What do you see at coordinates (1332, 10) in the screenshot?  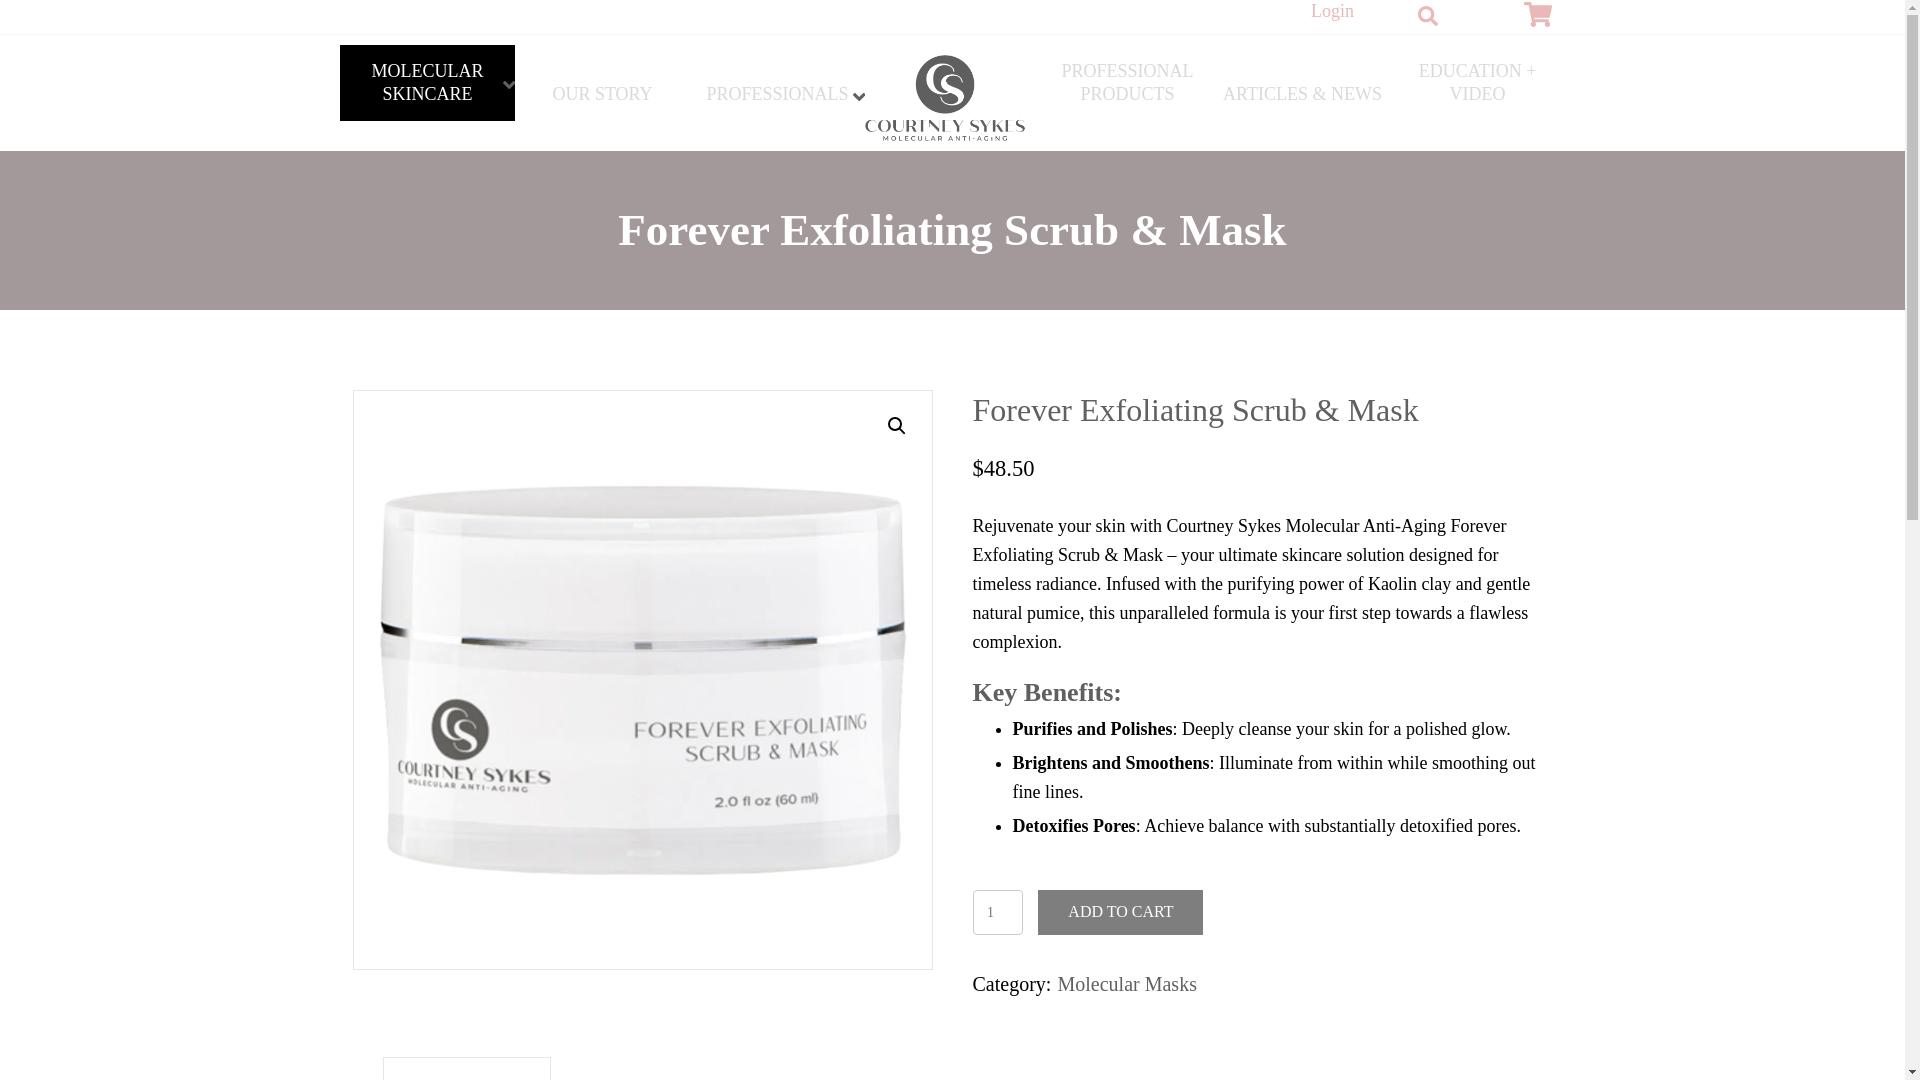 I see `Login` at bounding box center [1332, 10].